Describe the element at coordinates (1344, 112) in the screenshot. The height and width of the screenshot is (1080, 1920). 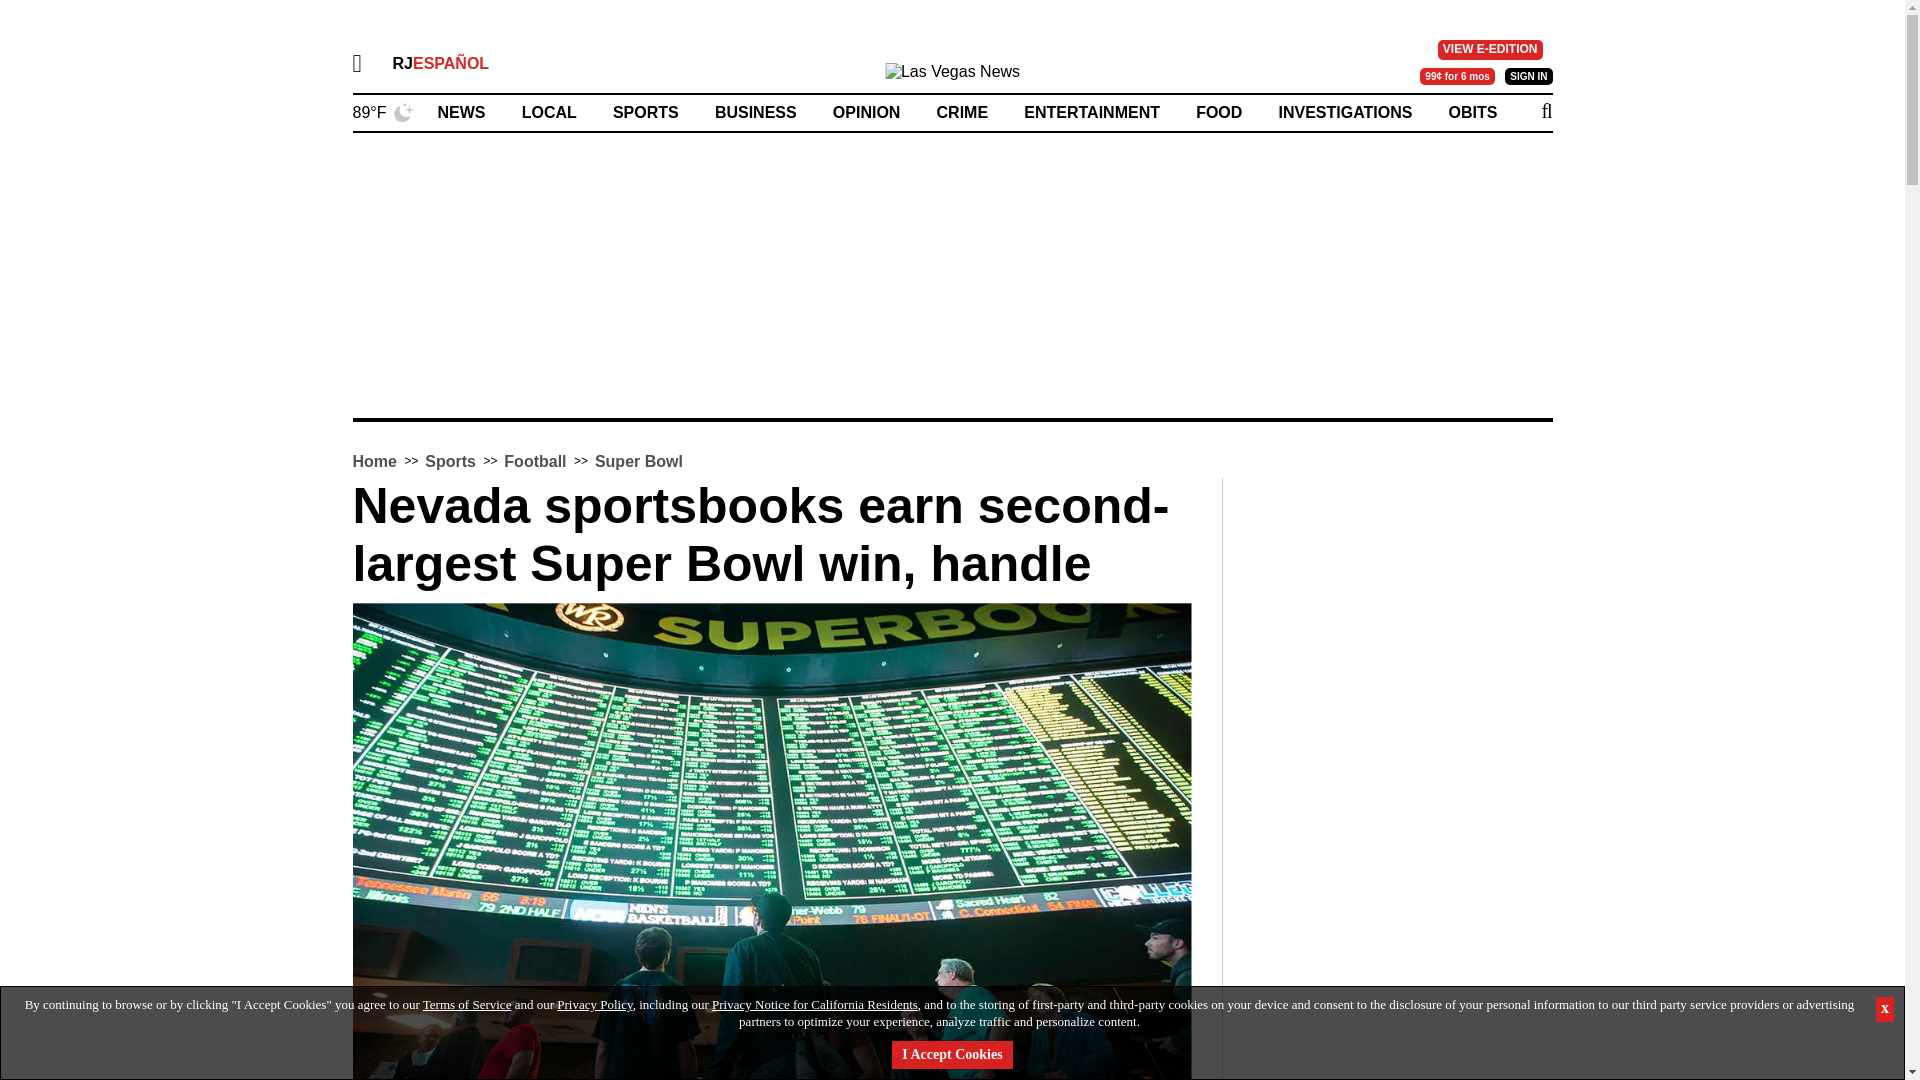
I see `INVESTIGATIONS` at that location.